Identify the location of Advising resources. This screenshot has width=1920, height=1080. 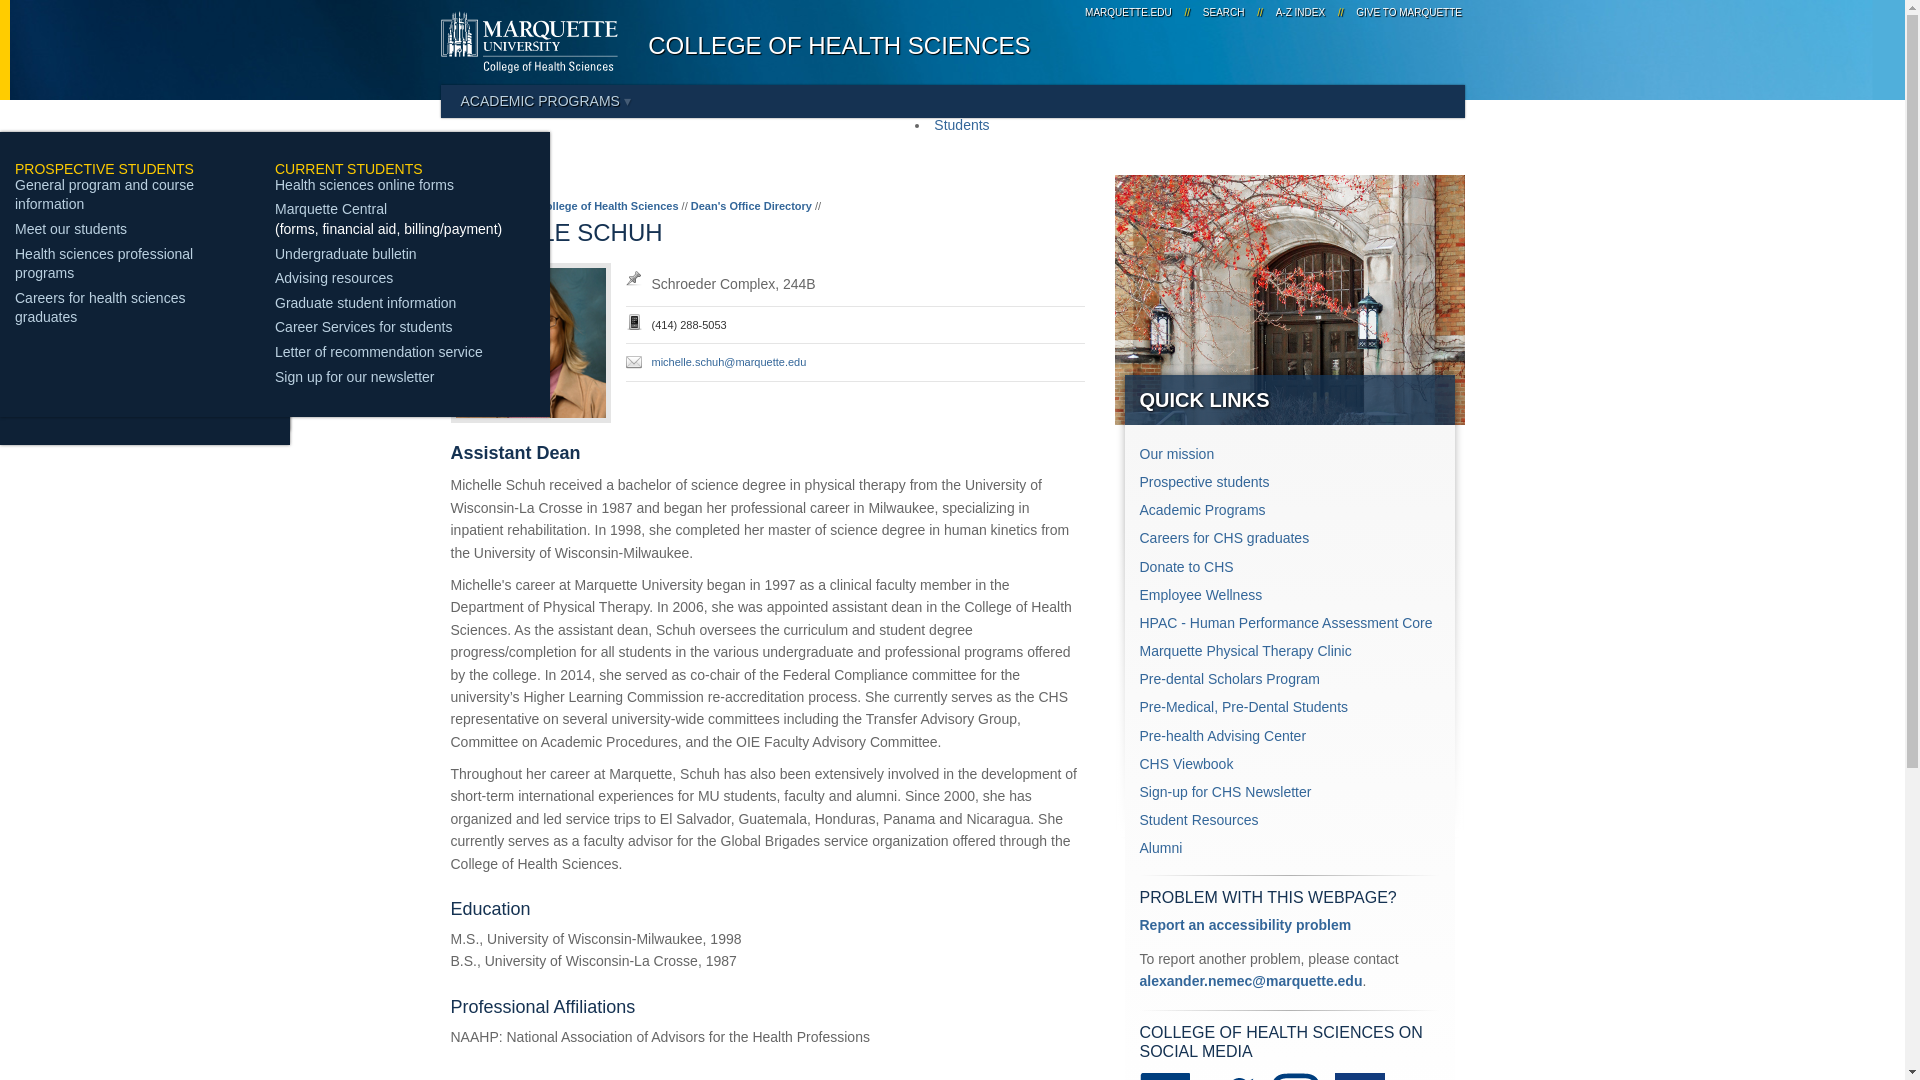
(334, 278).